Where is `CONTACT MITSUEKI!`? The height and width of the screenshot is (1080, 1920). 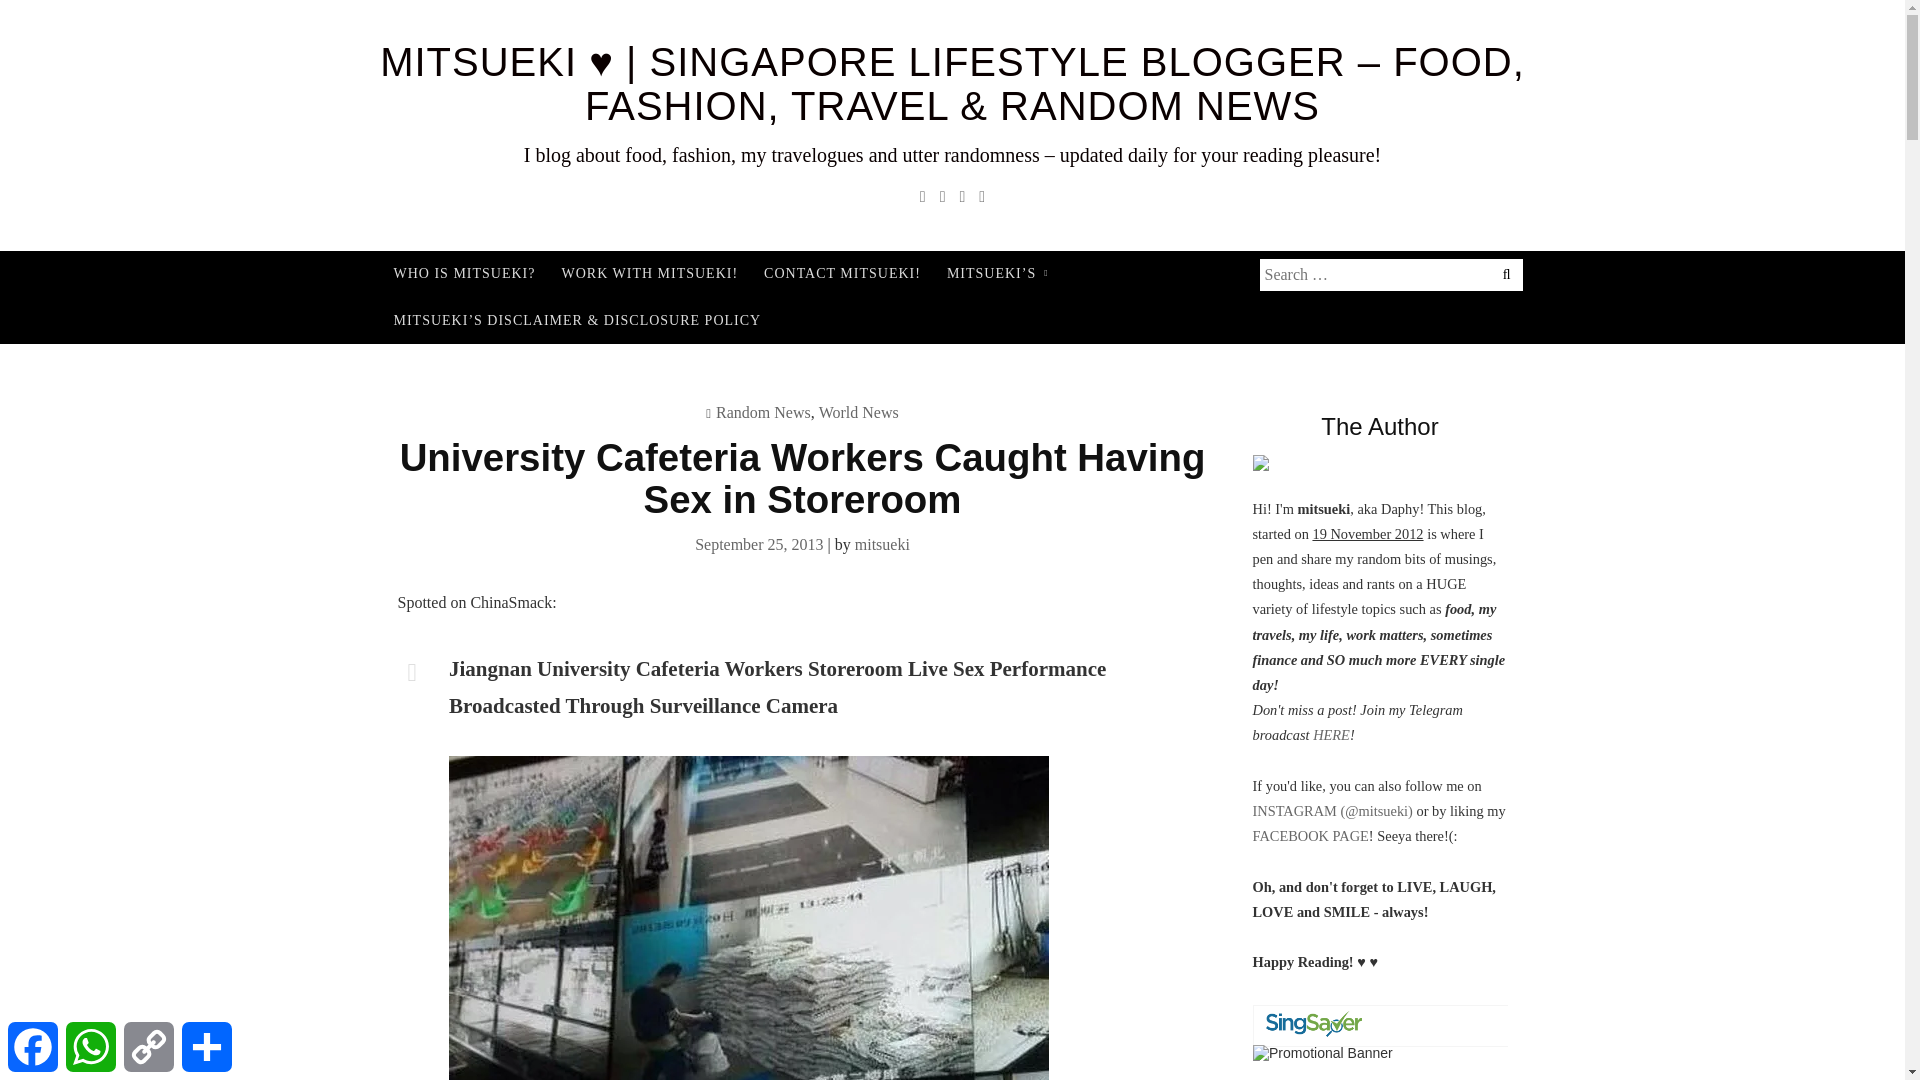
CONTACT MITSUEKI! is located at coordinates (842, 274).